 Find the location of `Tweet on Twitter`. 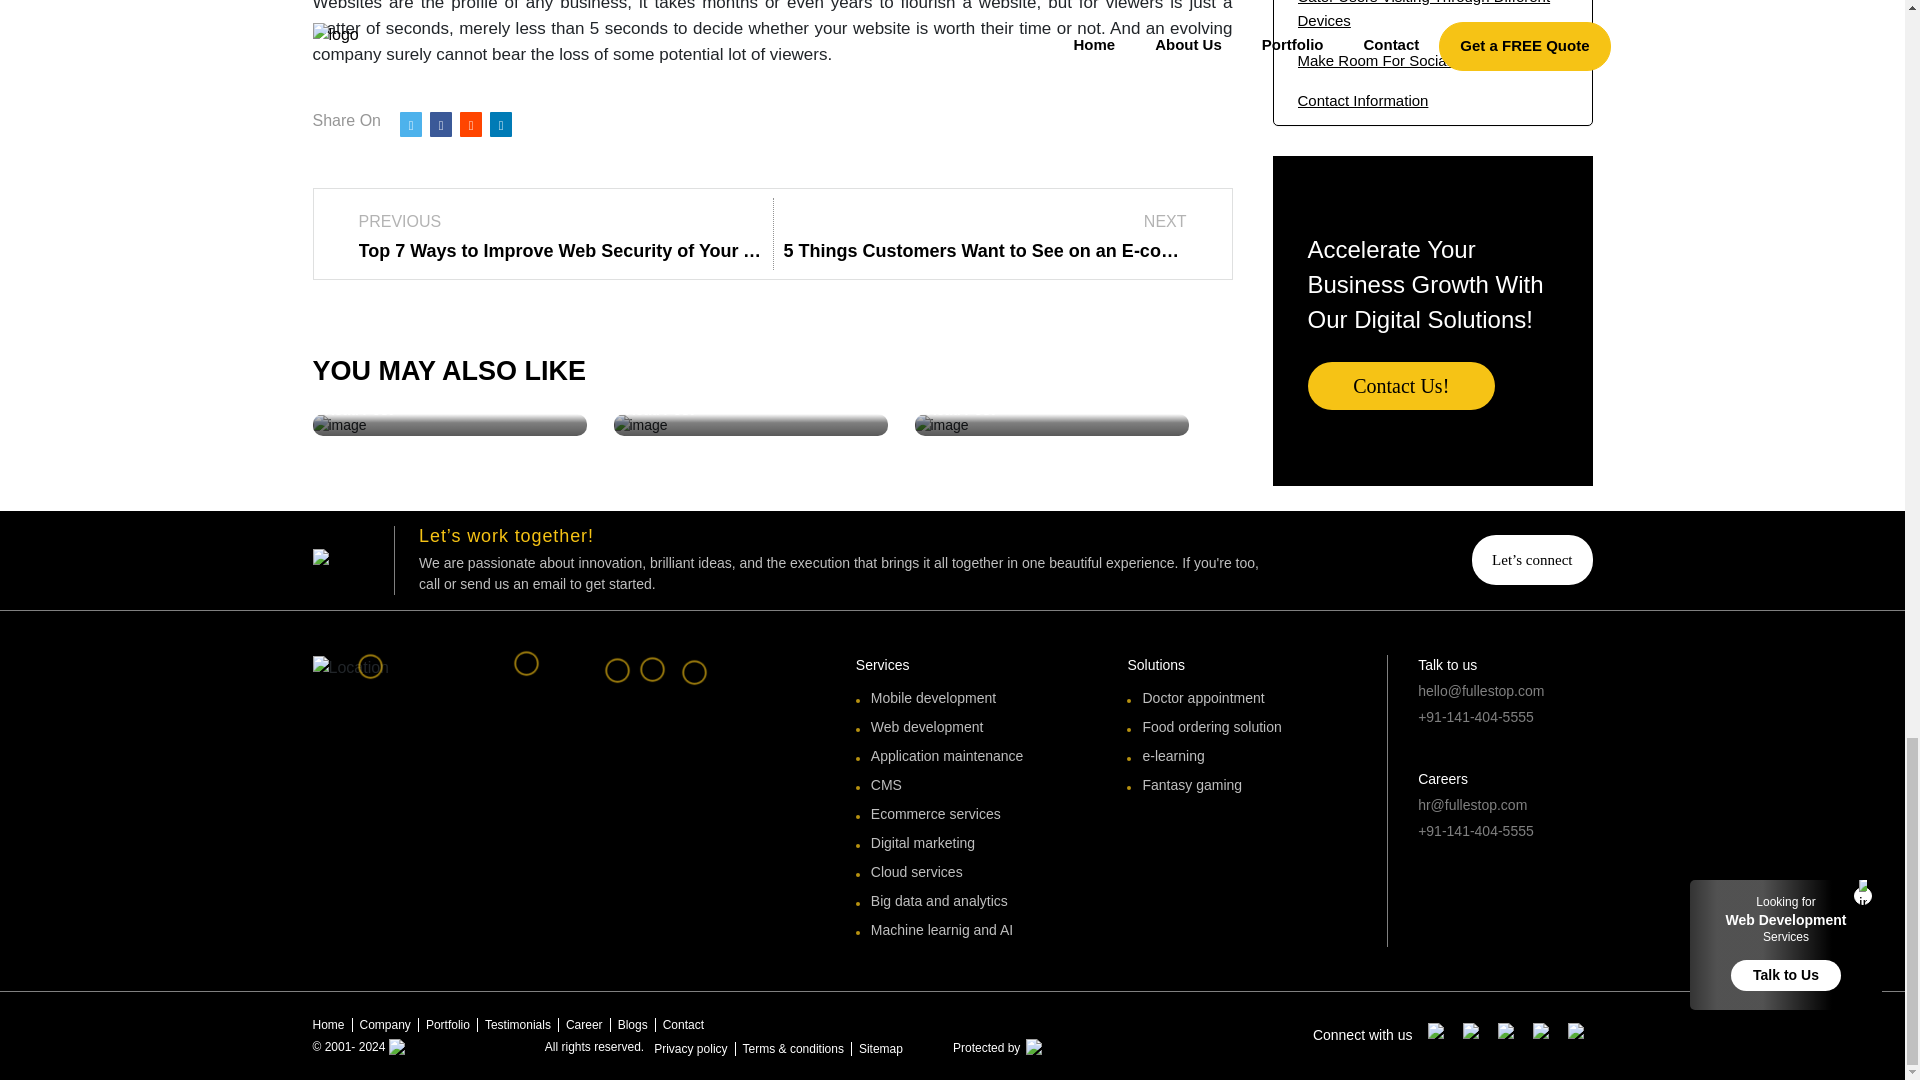

Tweet on Twitter is located at coordinates (410, 124).